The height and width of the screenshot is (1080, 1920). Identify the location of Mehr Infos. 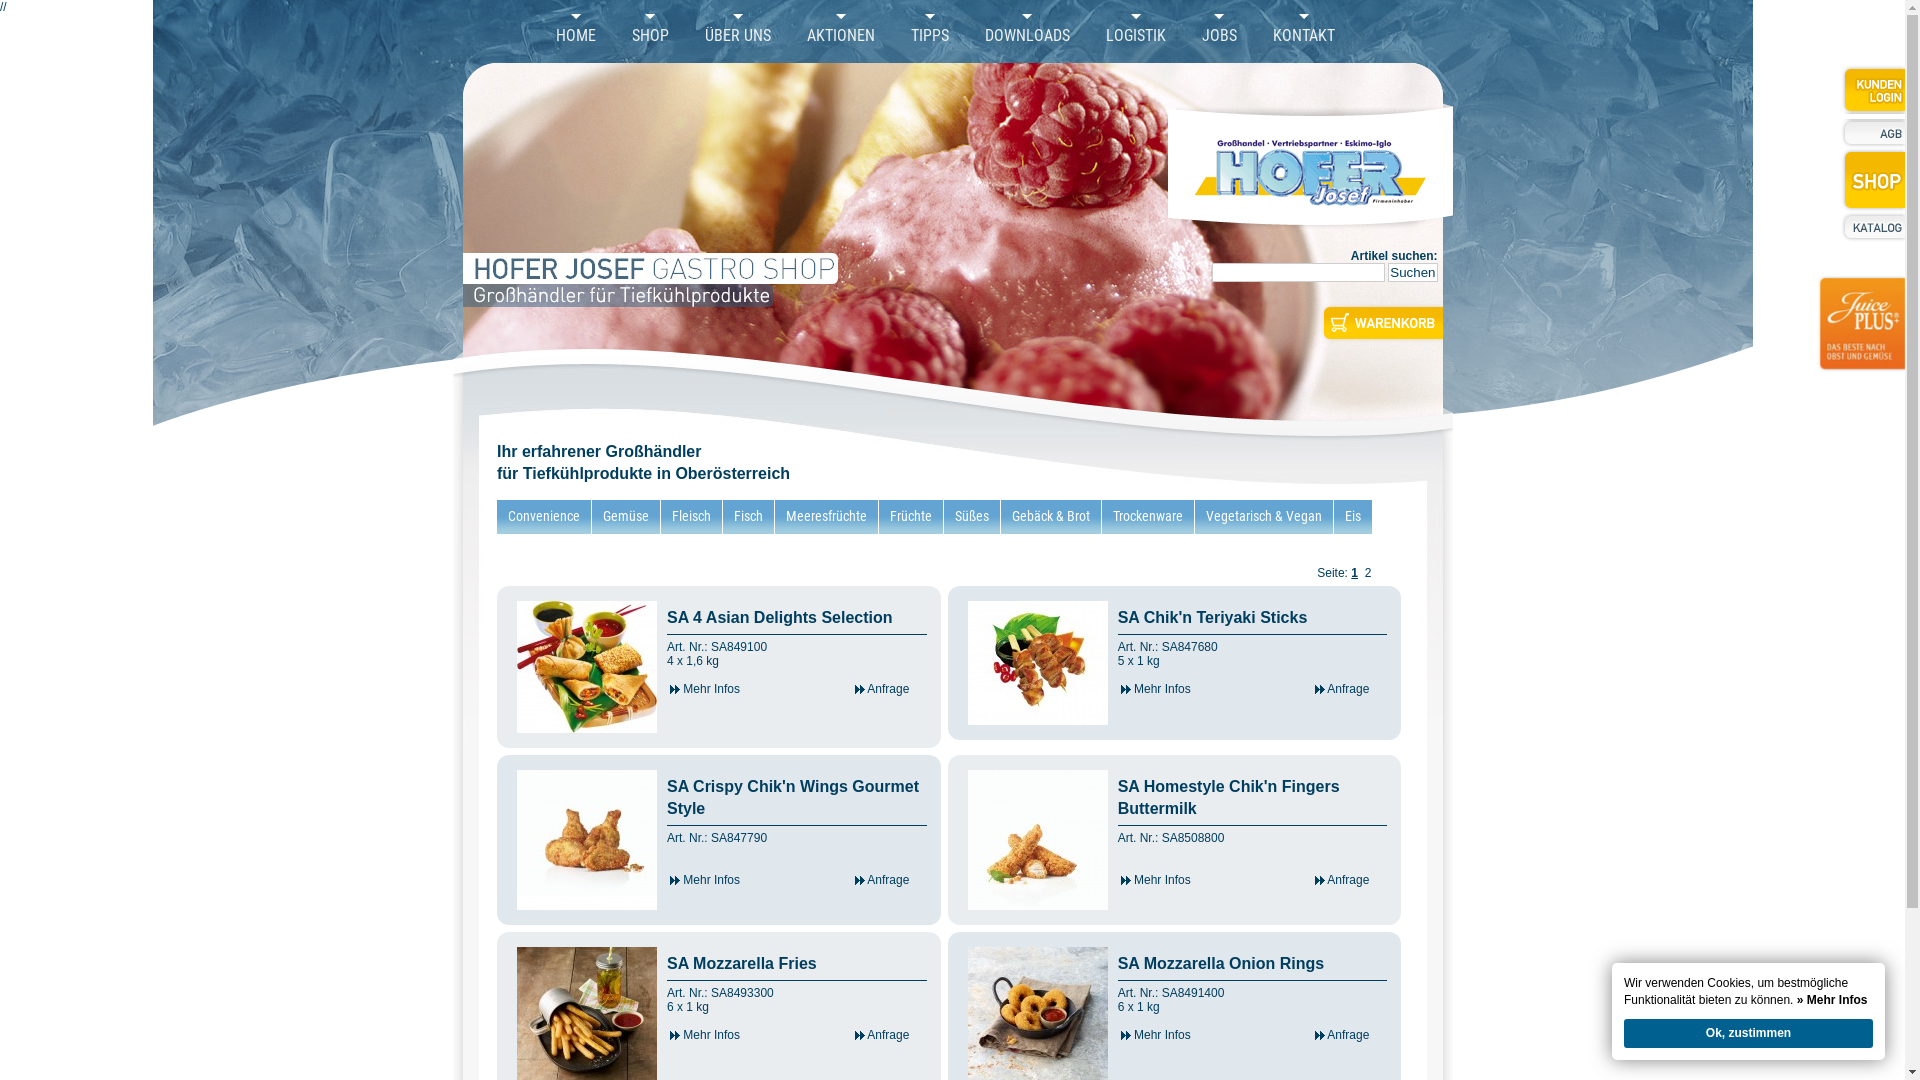
(1156, 880).